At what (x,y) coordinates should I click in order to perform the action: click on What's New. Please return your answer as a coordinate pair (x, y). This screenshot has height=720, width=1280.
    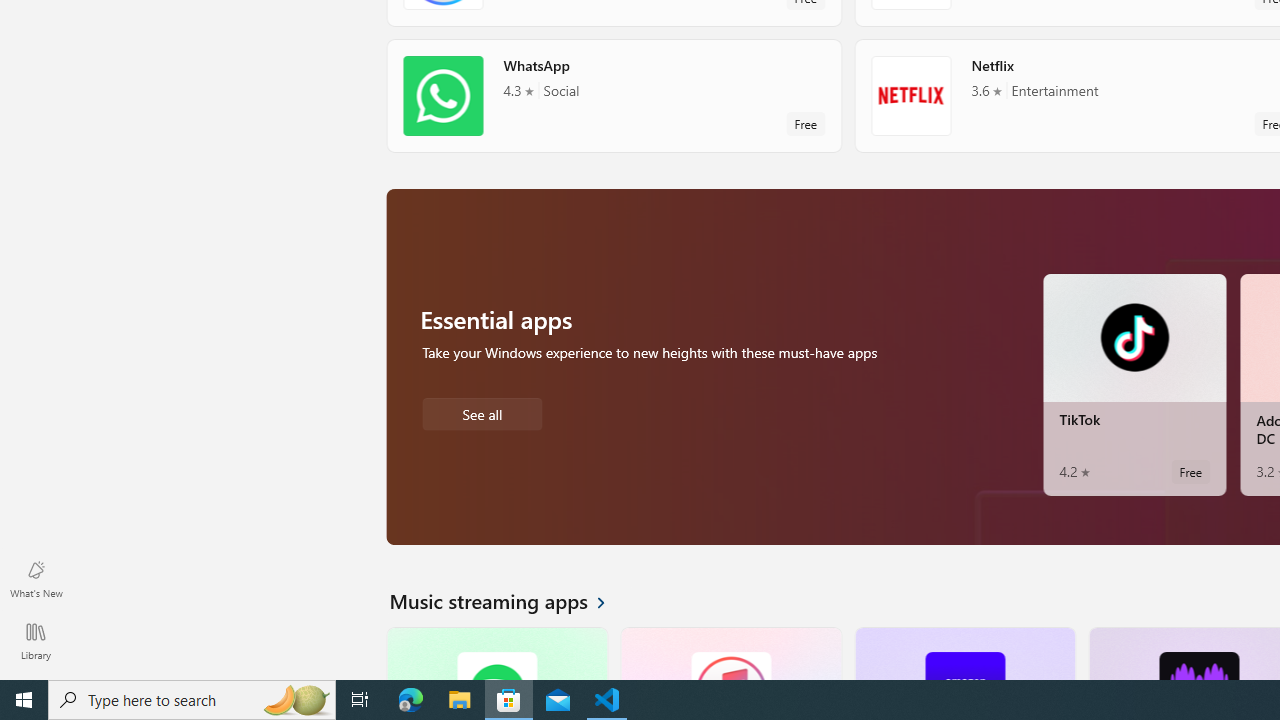
    Looking at the image, I should click on (36, 578).